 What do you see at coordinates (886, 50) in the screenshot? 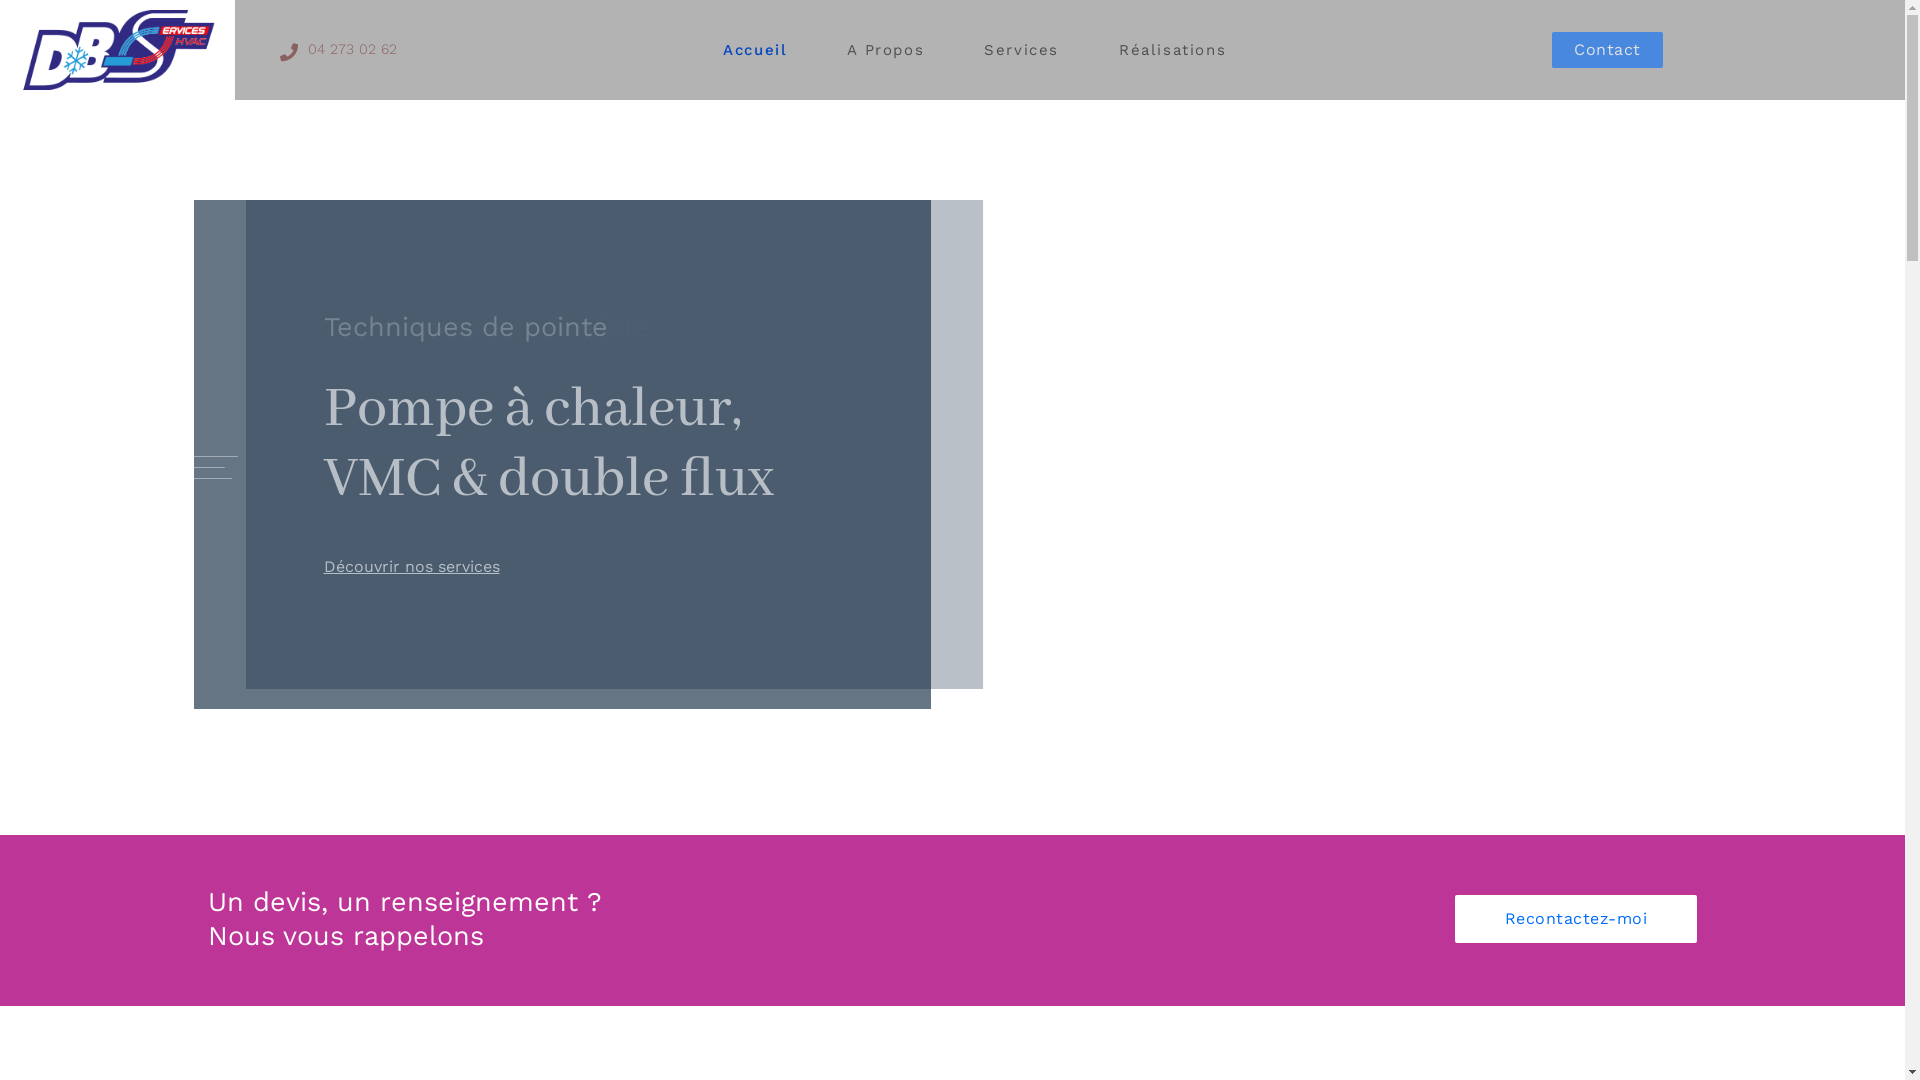
I see `A Propos` at bounding box center [886, 50].